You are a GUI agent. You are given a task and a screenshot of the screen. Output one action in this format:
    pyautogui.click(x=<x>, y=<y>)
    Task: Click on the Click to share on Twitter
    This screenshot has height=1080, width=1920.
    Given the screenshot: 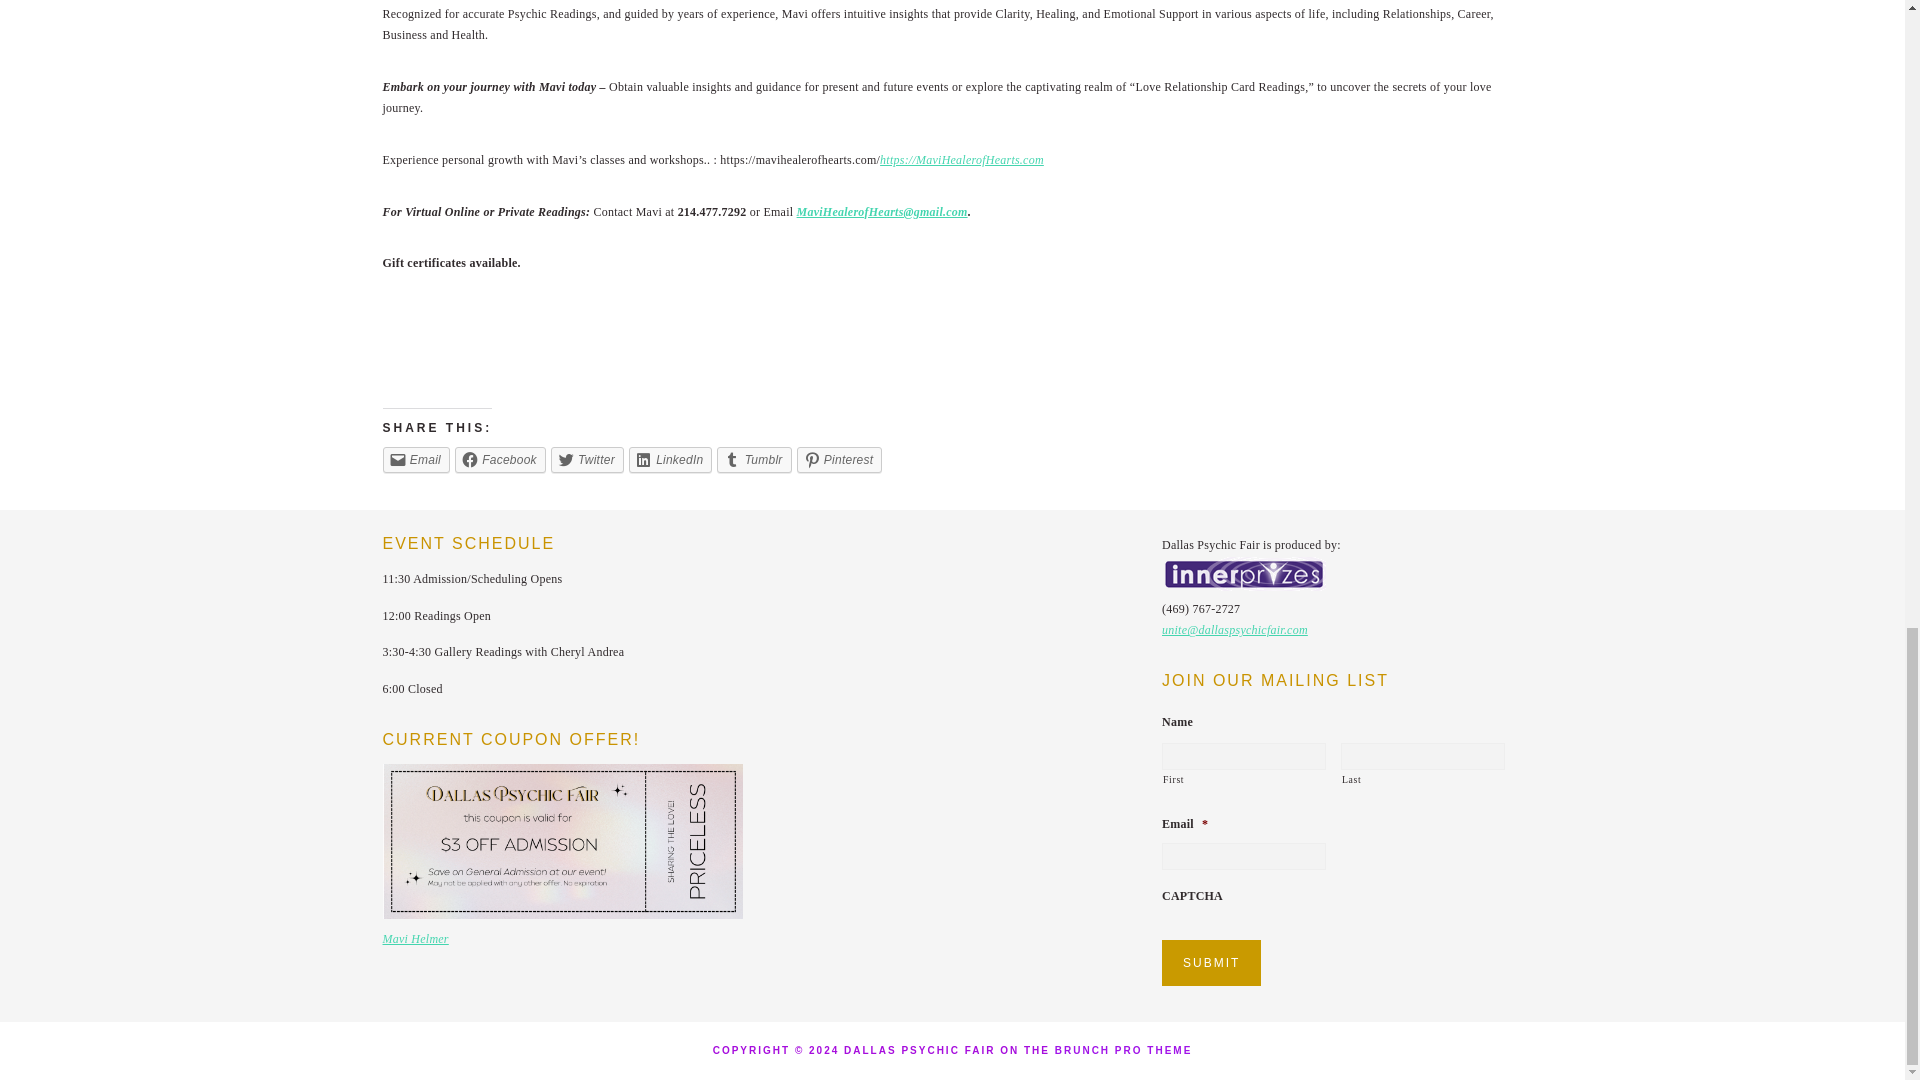 What is the action you would take?
    pyautogui.click(x=588, y=460)
    